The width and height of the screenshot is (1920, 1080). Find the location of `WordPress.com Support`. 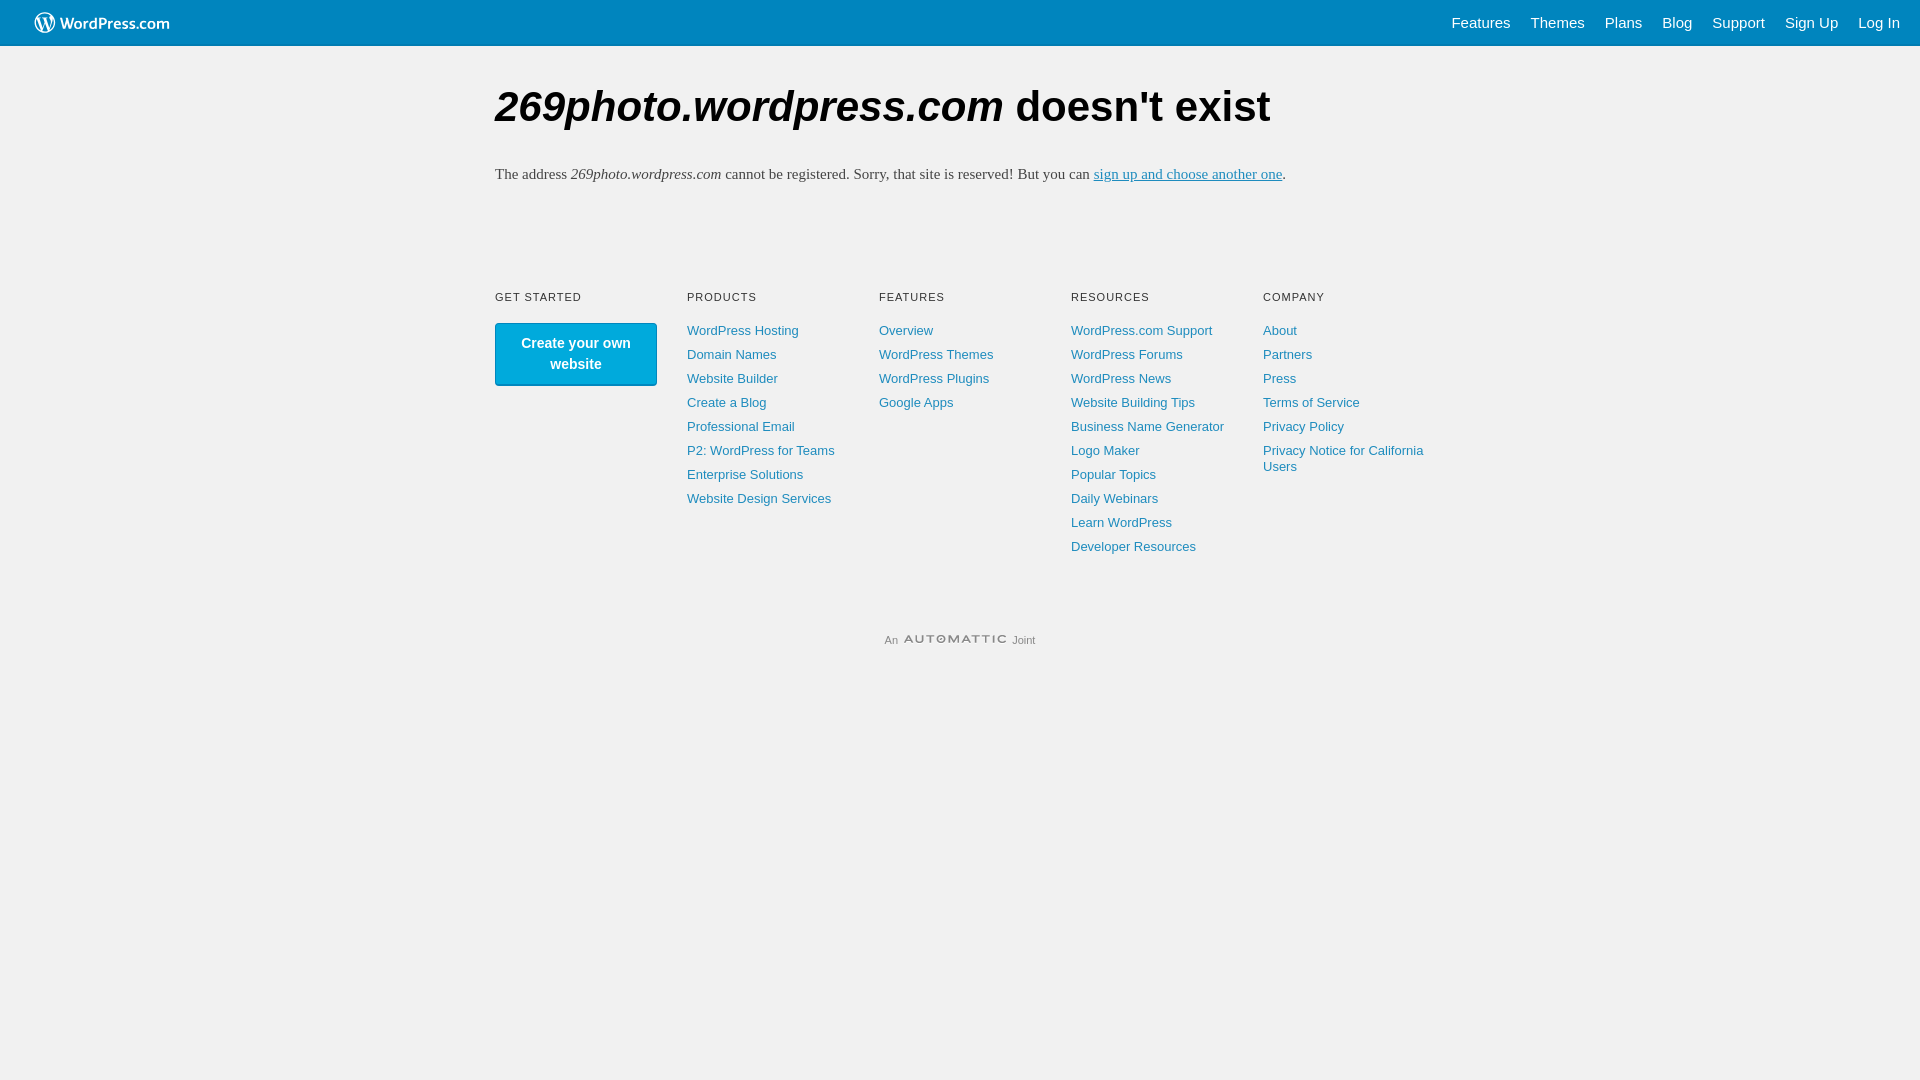

WordPress.com Support is located at coordinates (1142, 330).